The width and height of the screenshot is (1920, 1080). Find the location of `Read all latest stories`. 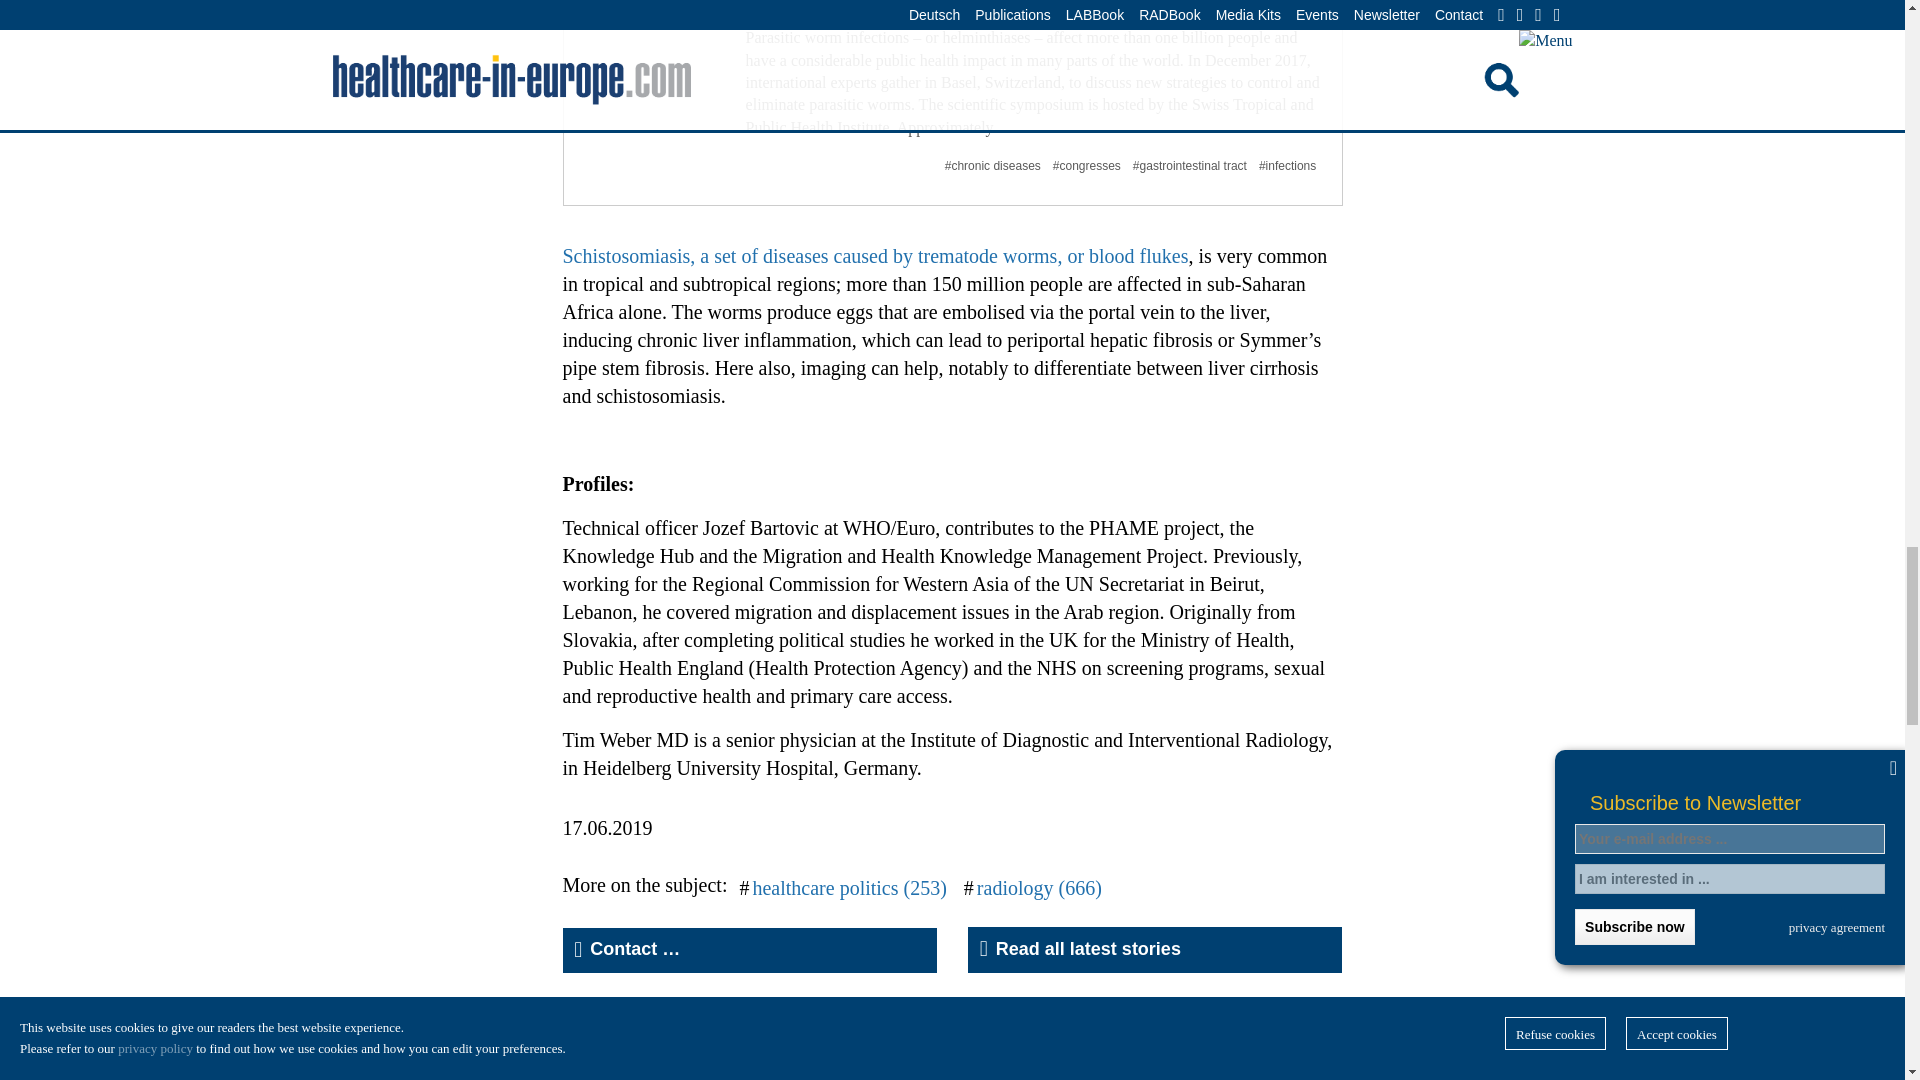

Read all latest stories is located at coordinates (1154, 950).